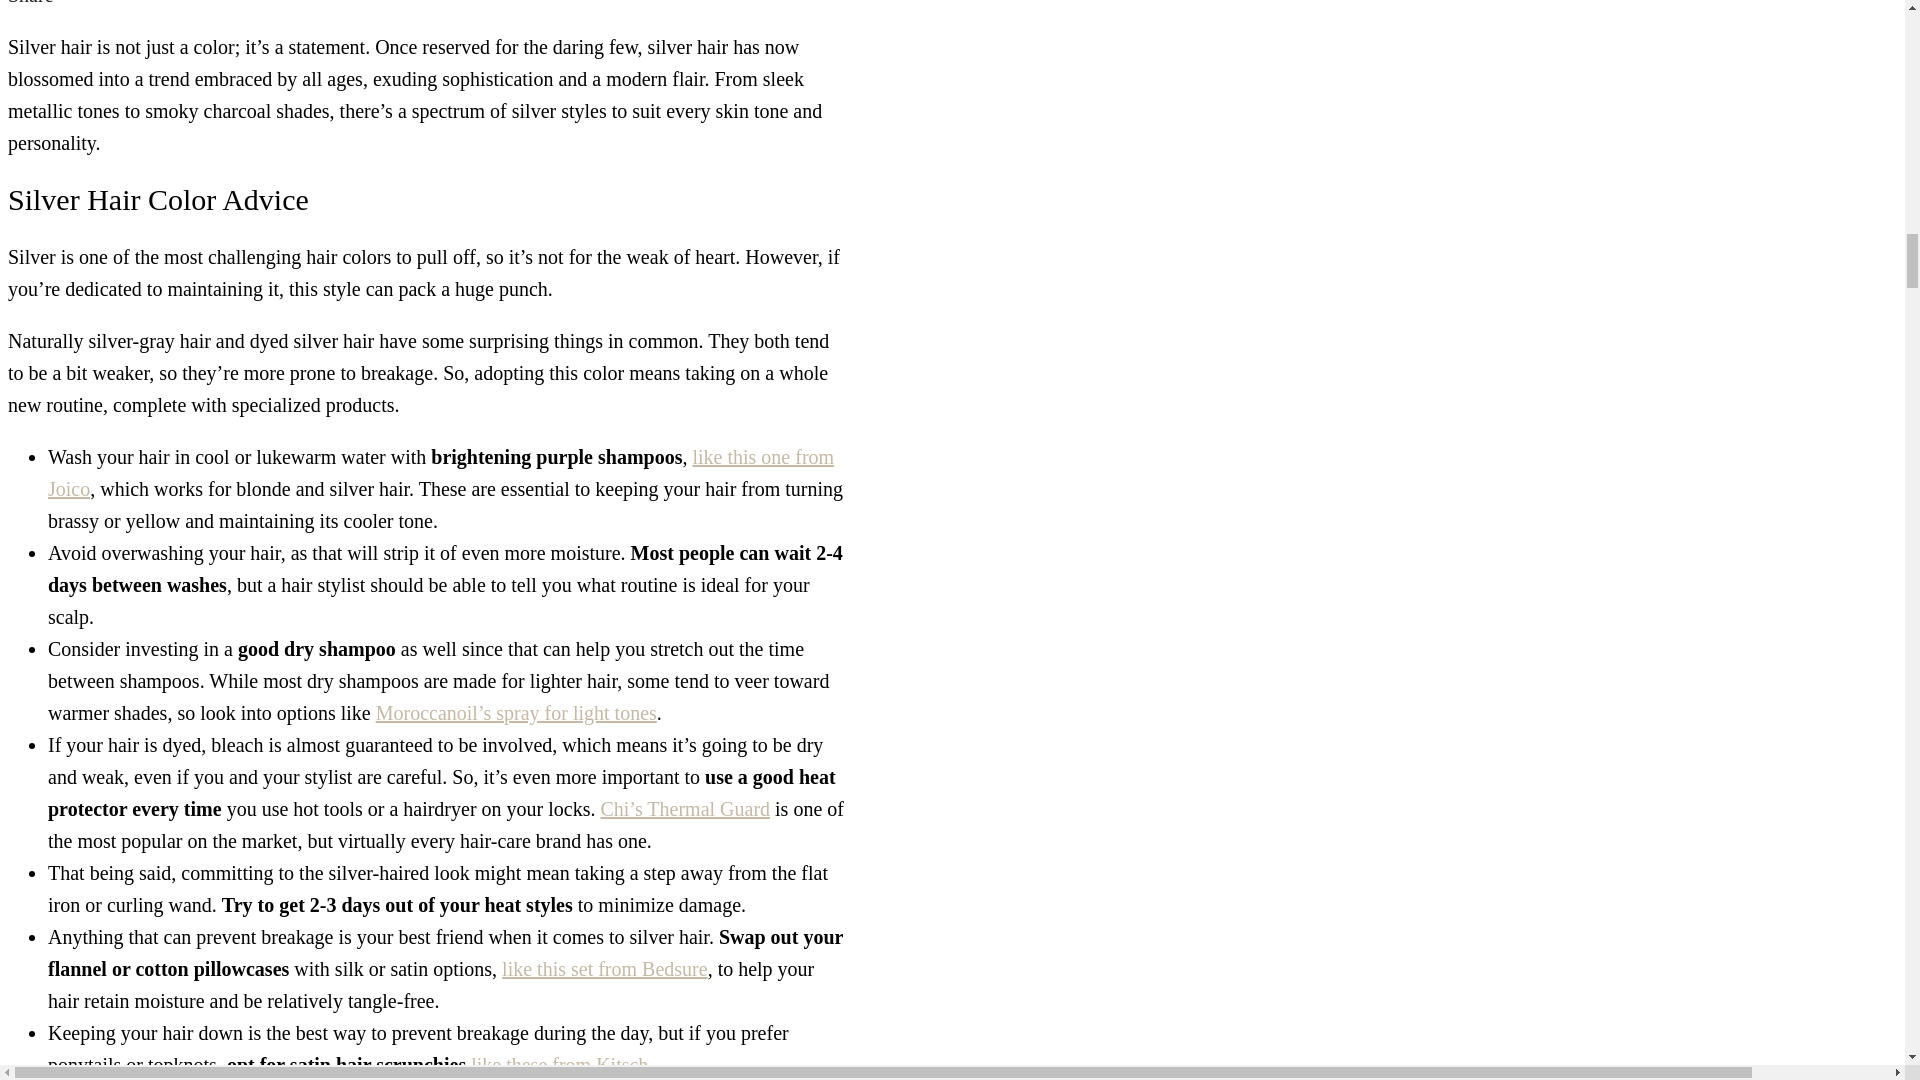  I want to click on like this one from Joico, so click(440, 473).